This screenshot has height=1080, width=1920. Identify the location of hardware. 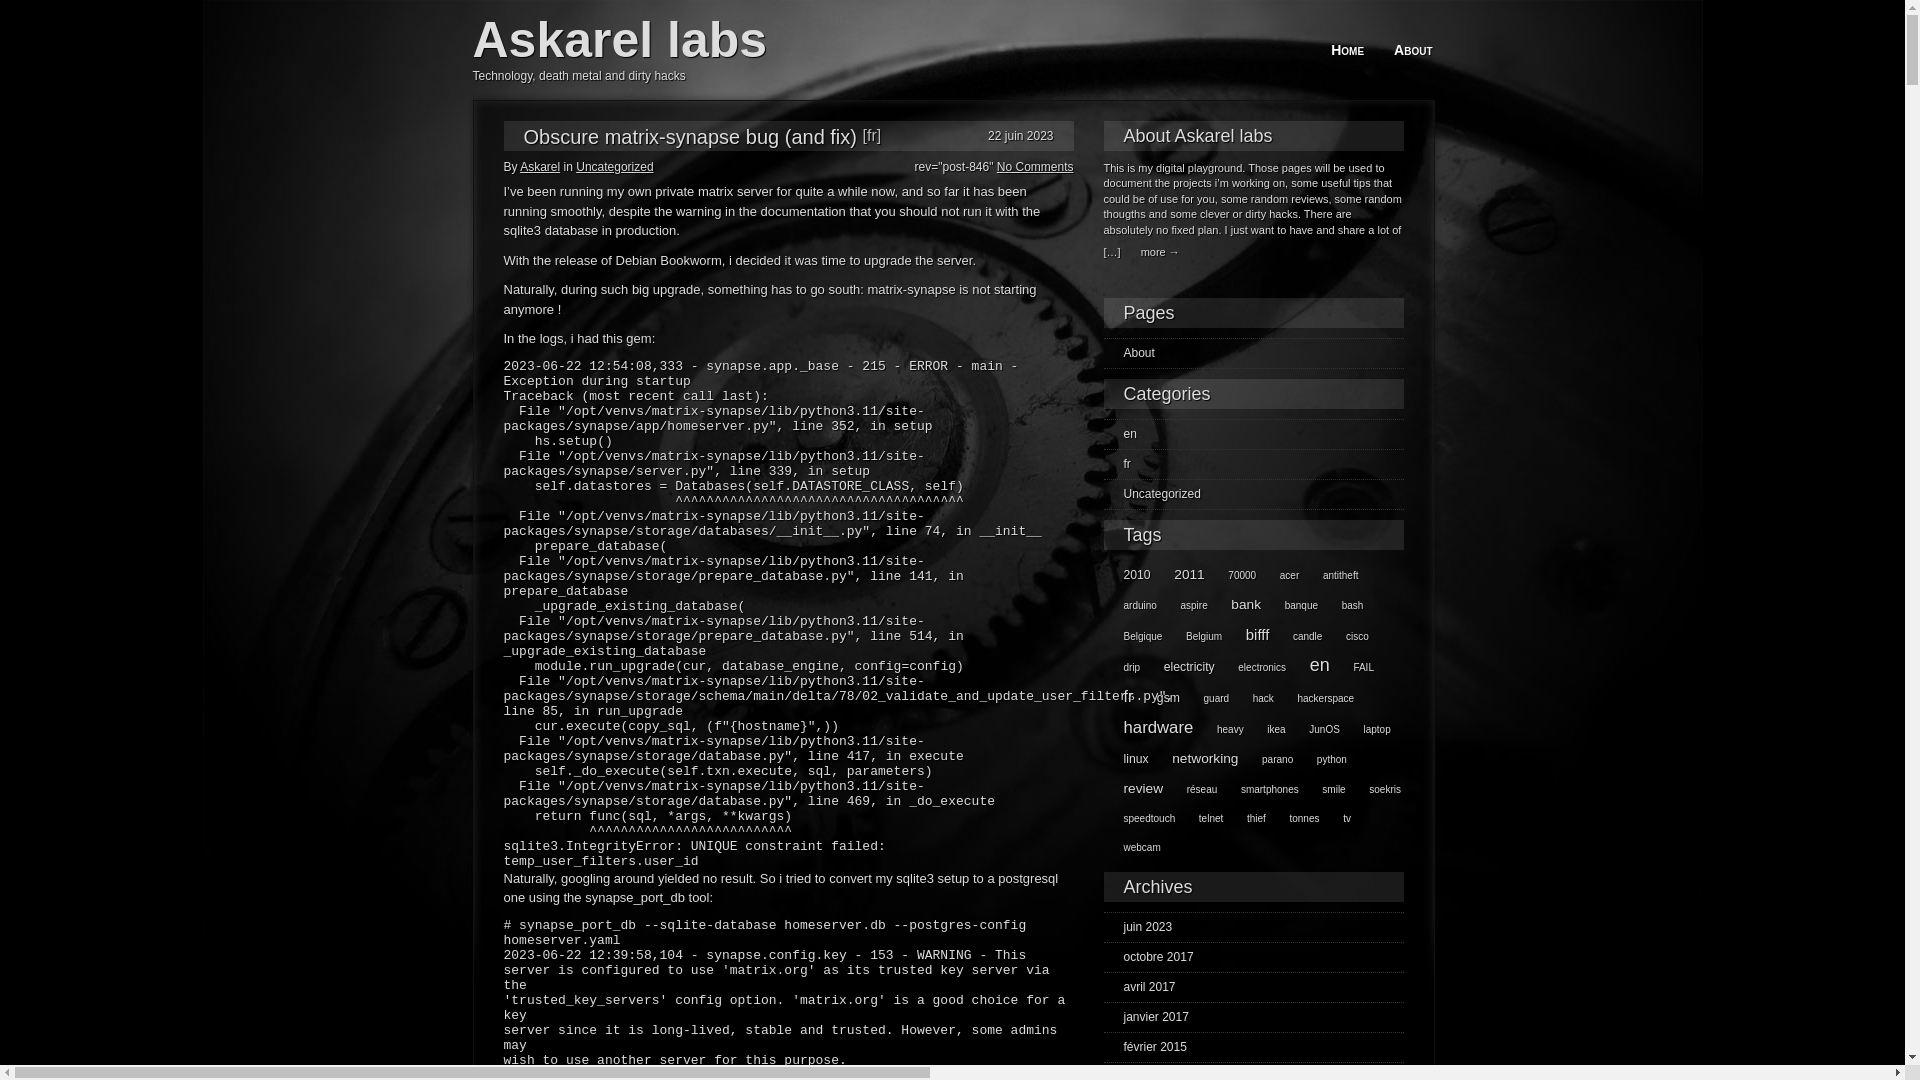
(1149, 728).